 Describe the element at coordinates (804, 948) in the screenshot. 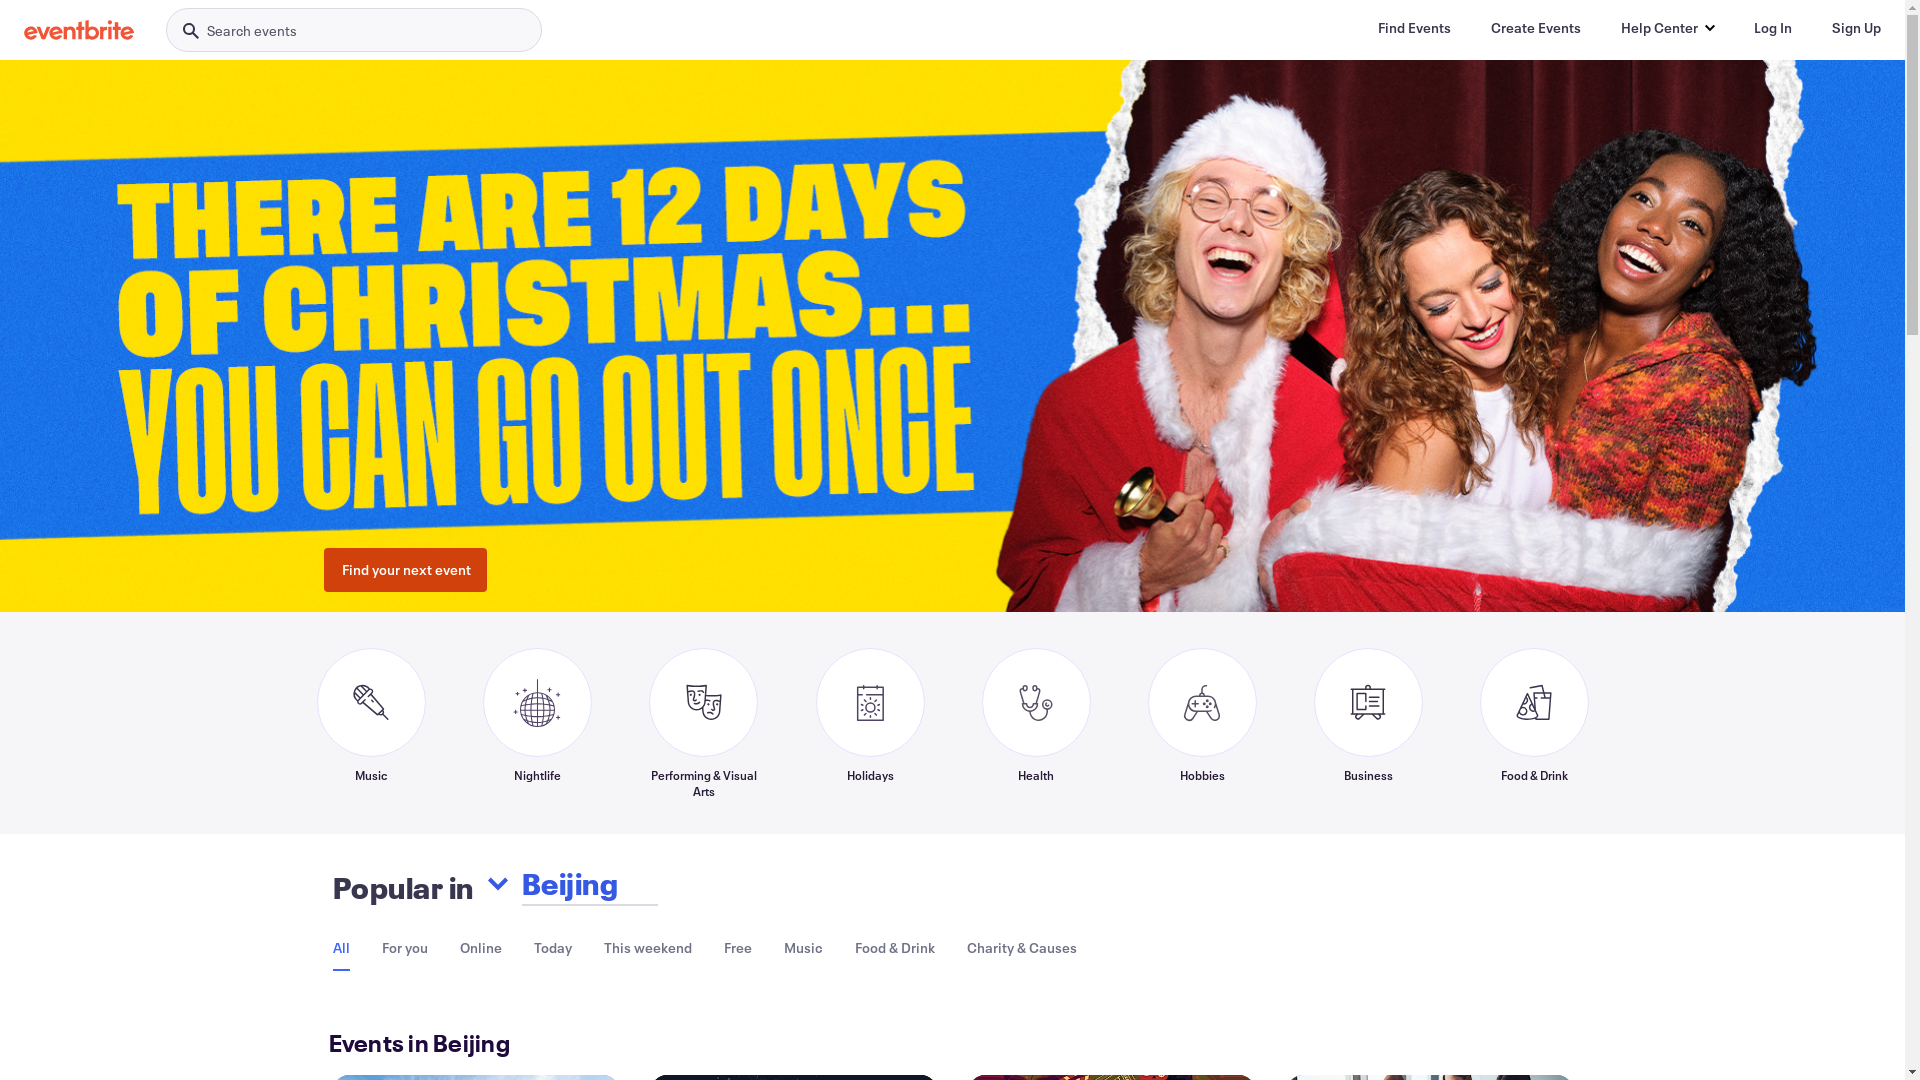

I see `Music` at that location.